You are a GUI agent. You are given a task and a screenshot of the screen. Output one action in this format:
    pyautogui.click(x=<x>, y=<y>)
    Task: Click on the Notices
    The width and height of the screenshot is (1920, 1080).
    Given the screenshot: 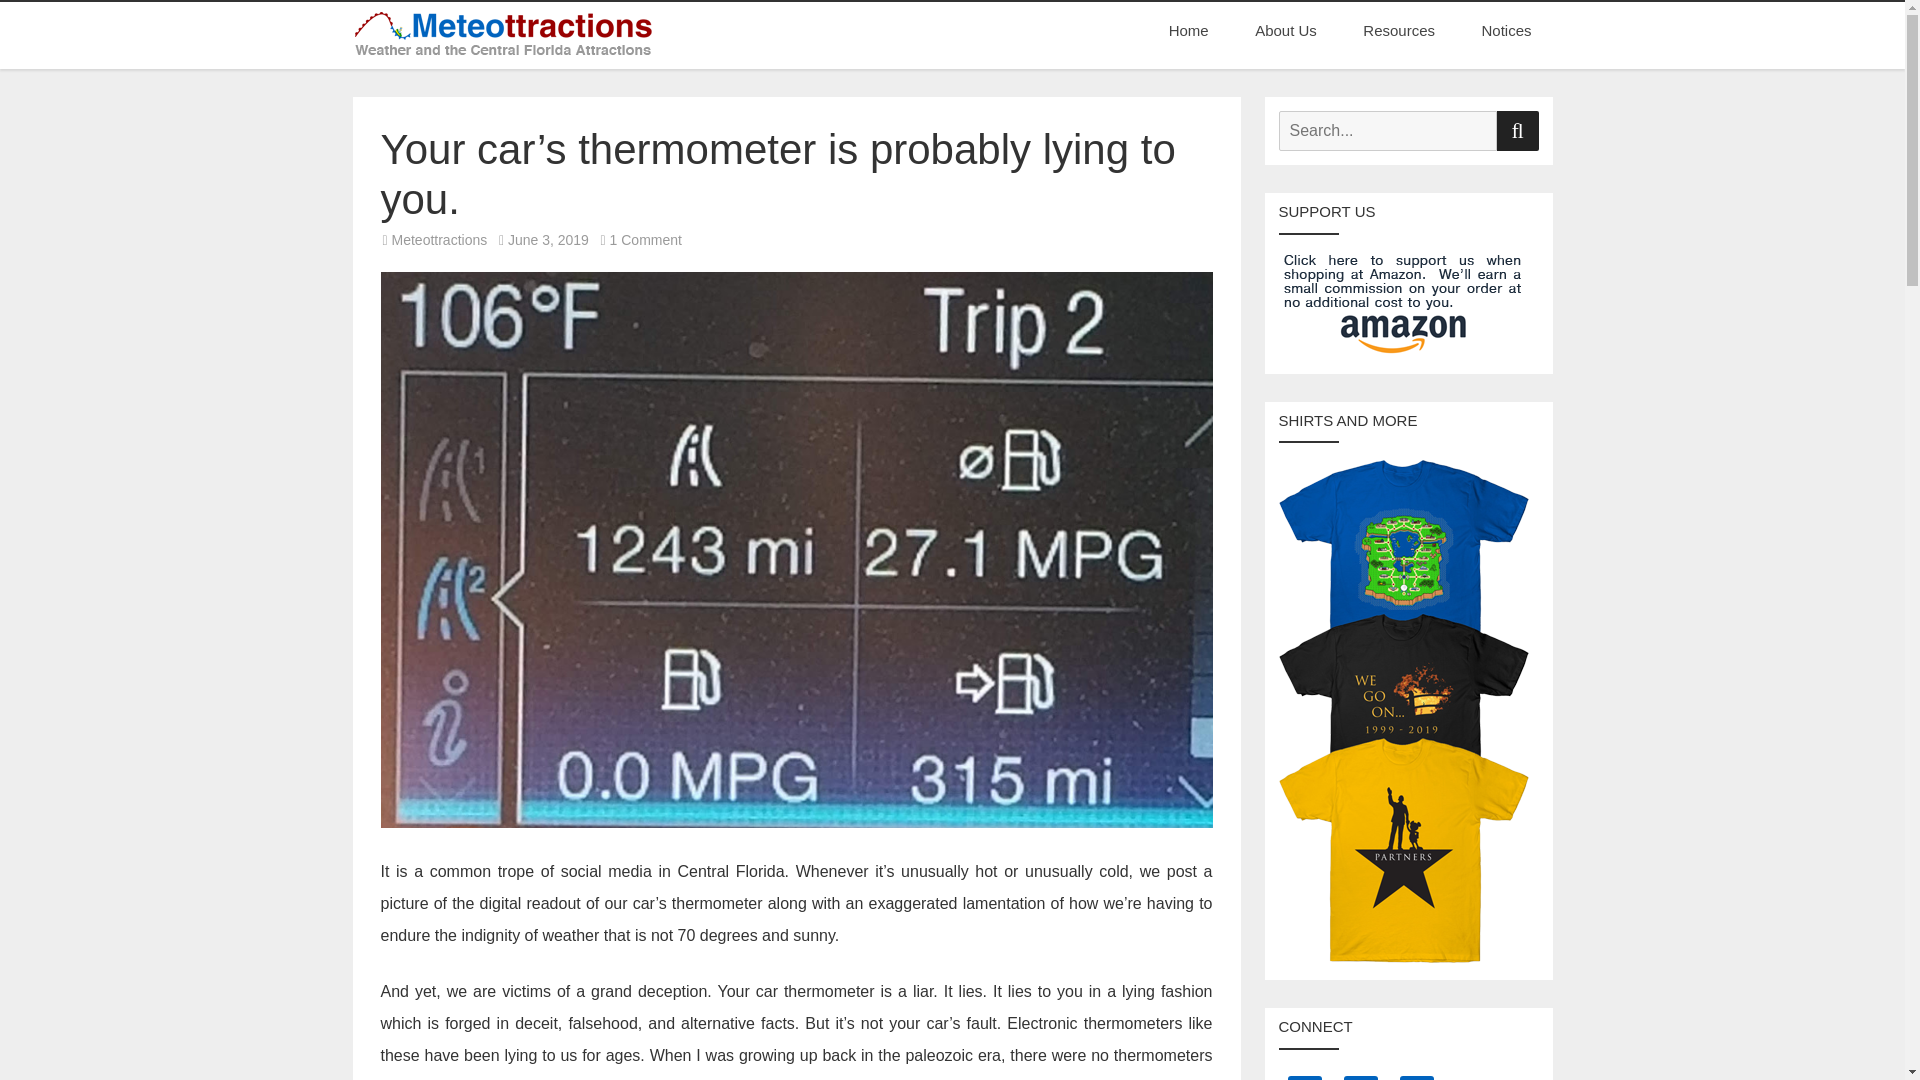 What is the action you would take?
    pyautogui.click(x=1505, y=30)
    